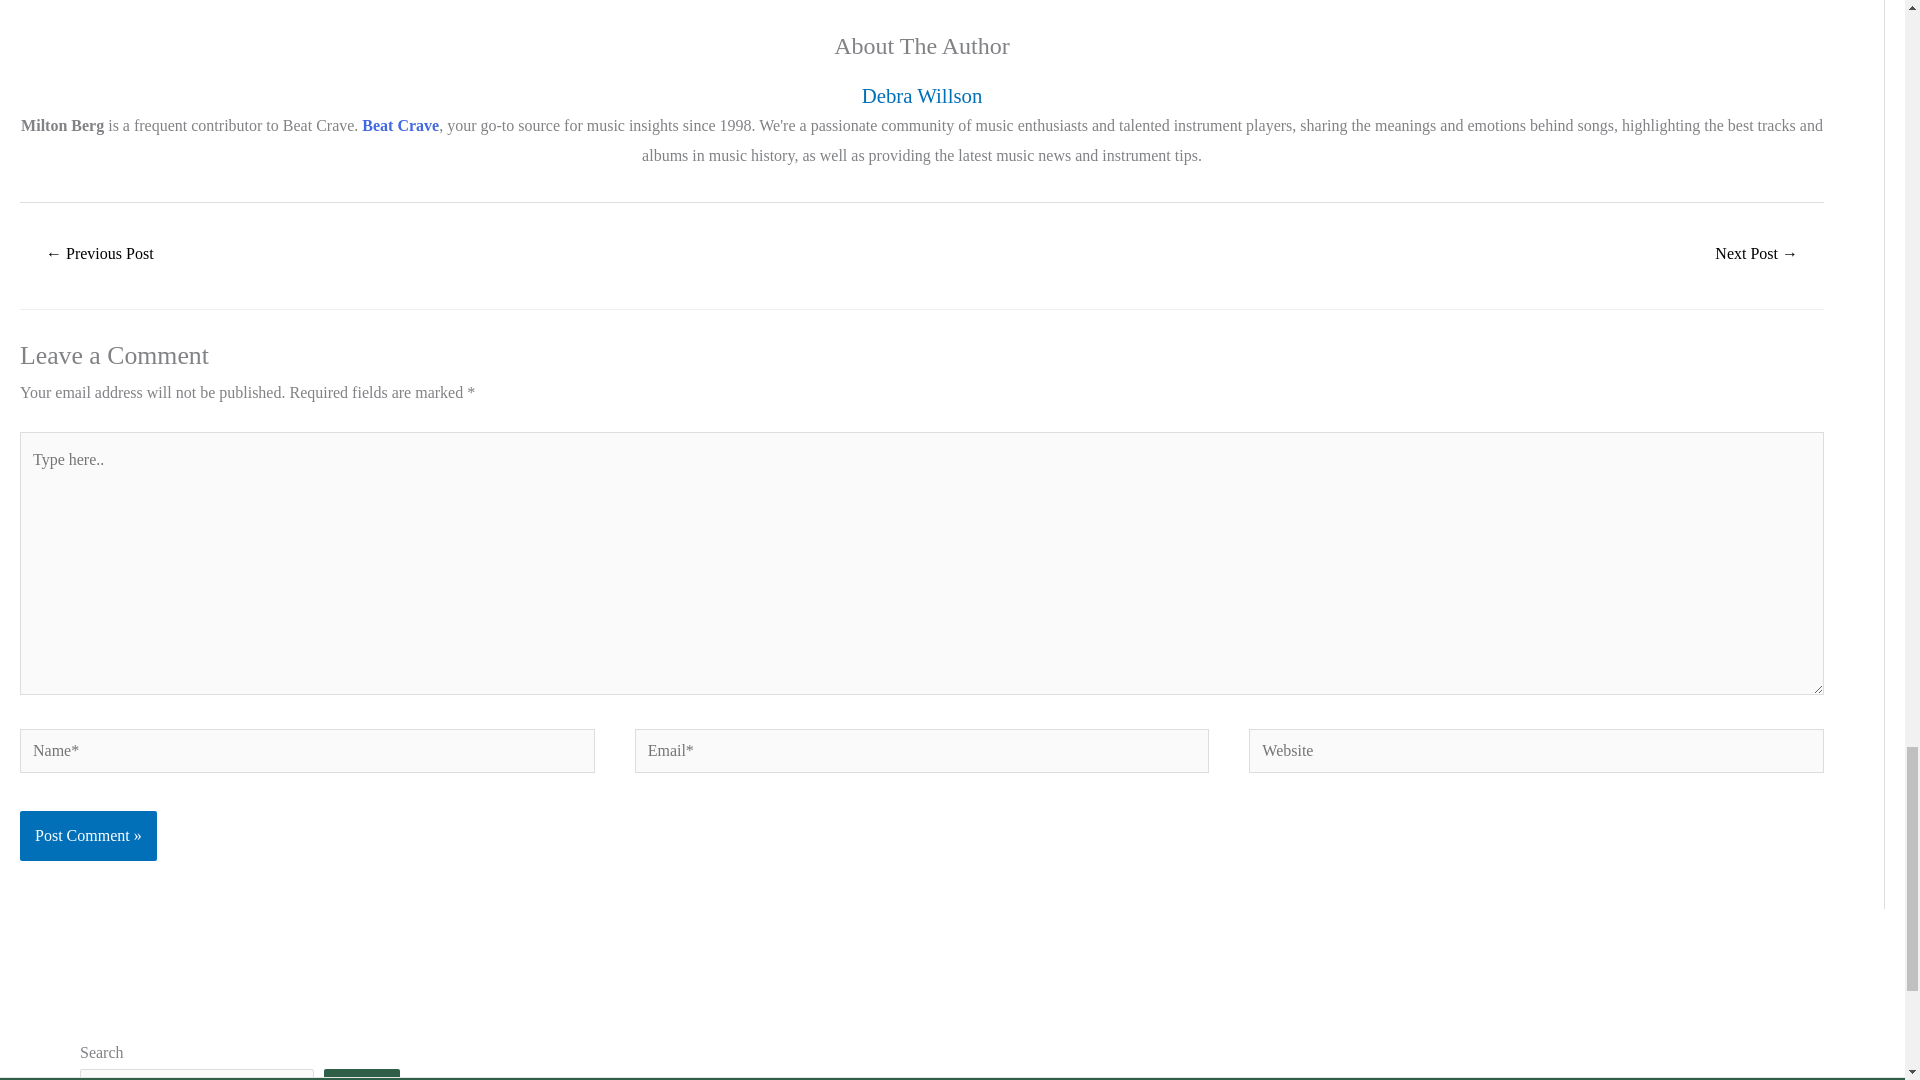 The width and height of the screenshot is (1920, 1080). What do you see at coordinates (100, 255) in the screenshot?
I see `Lighter Shade Of Brown Facts` at bounding box center [100, 255].